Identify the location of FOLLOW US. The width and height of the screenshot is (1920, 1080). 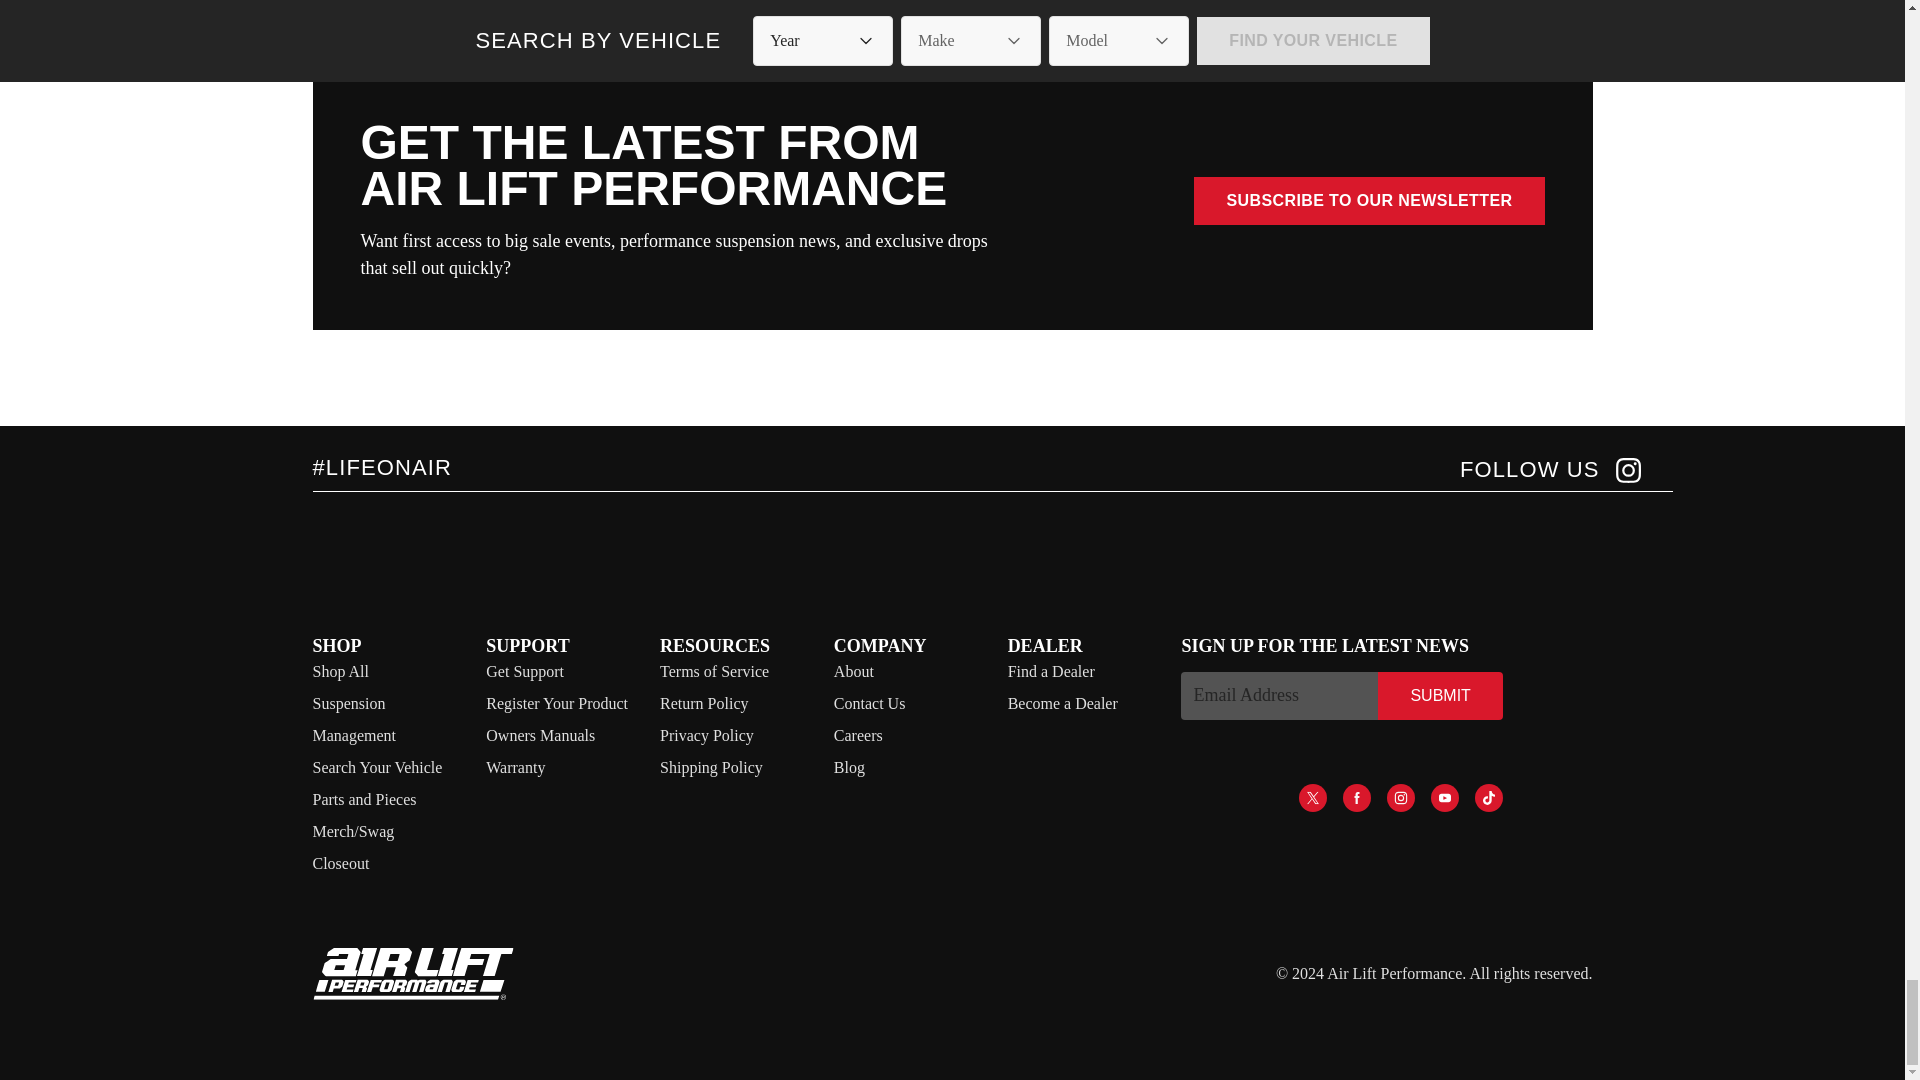
(1549, 470).